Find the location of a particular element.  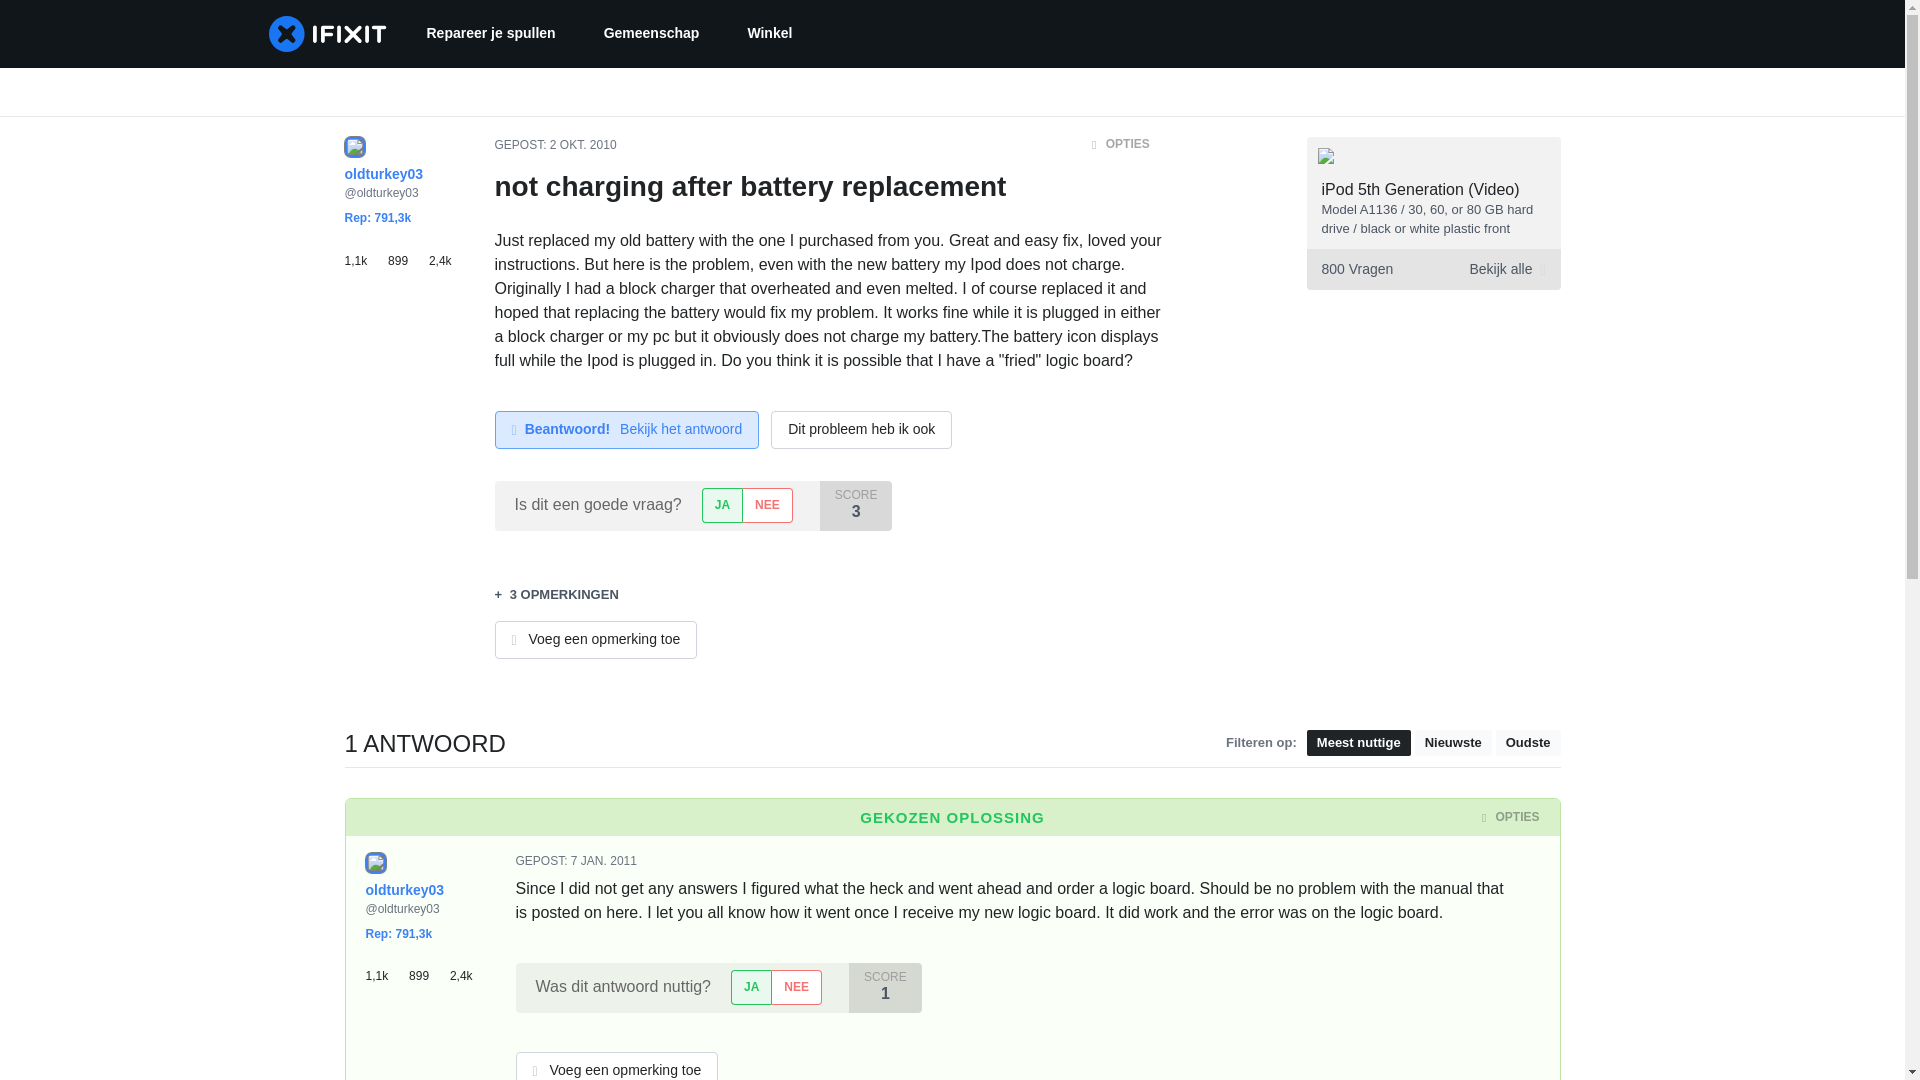

Gemeenschap is located at coordinates (651, 34).